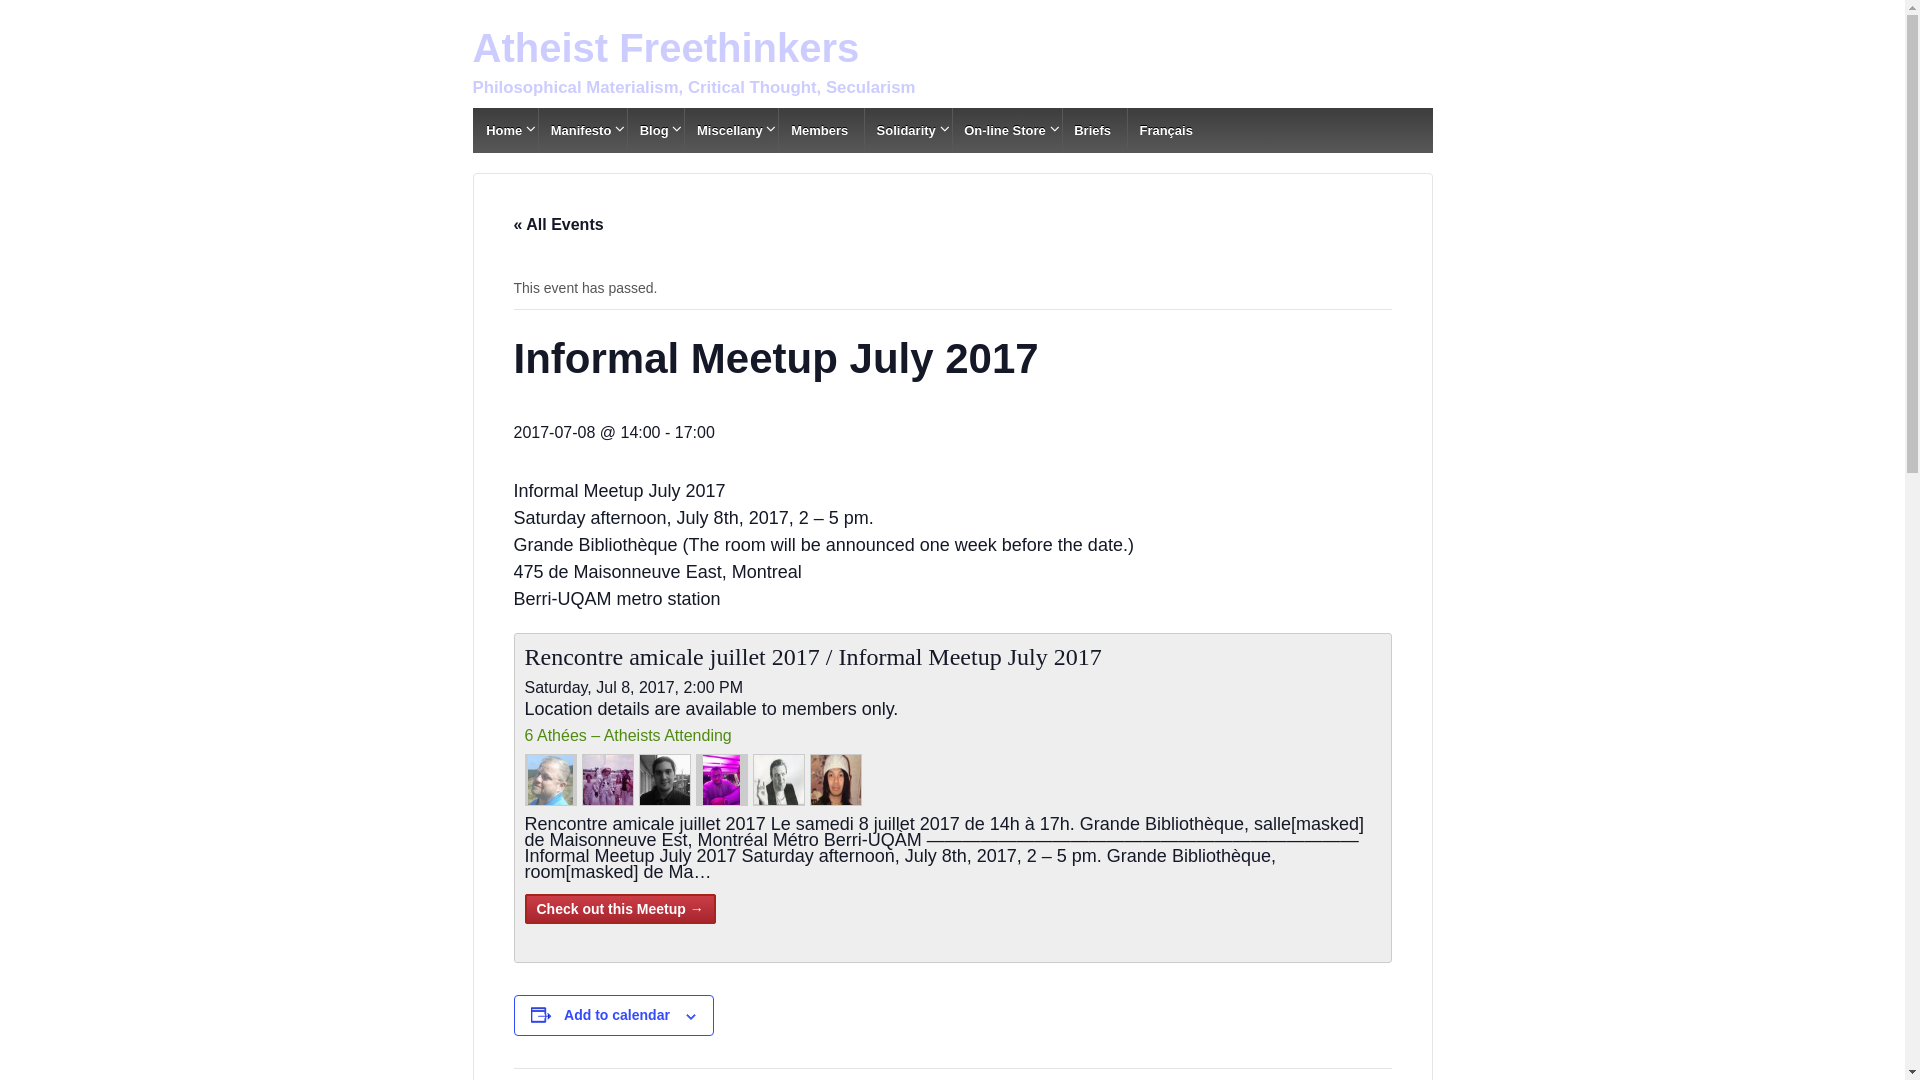 The width and height of the screenshot is (1920, 1080). Describe the element at coordinates (1092, 130) in the screenshot. I see `Briefs` at that location.